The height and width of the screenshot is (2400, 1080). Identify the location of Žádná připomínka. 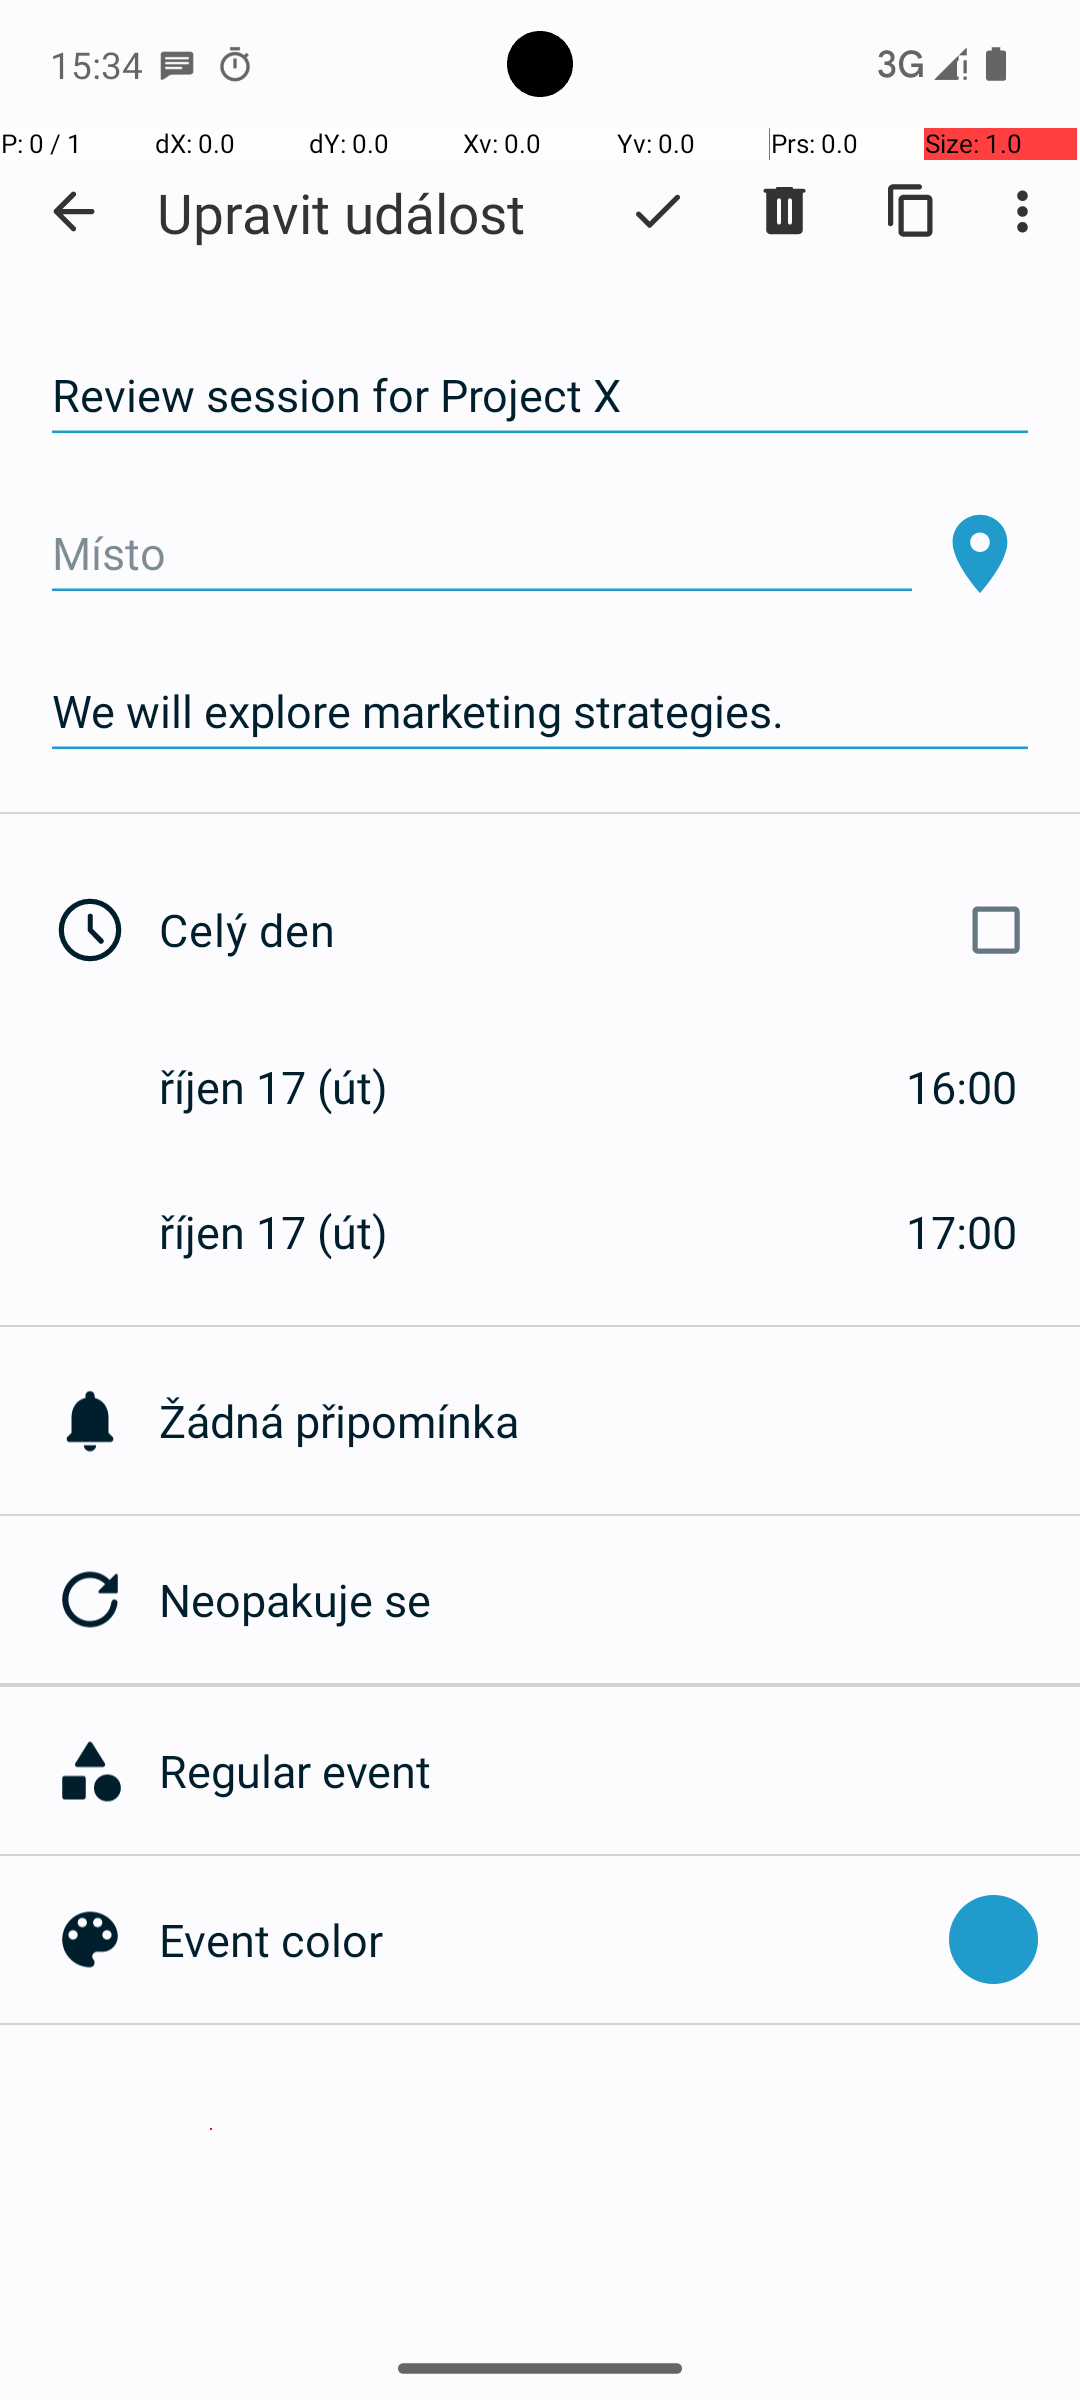
(620, 1420).